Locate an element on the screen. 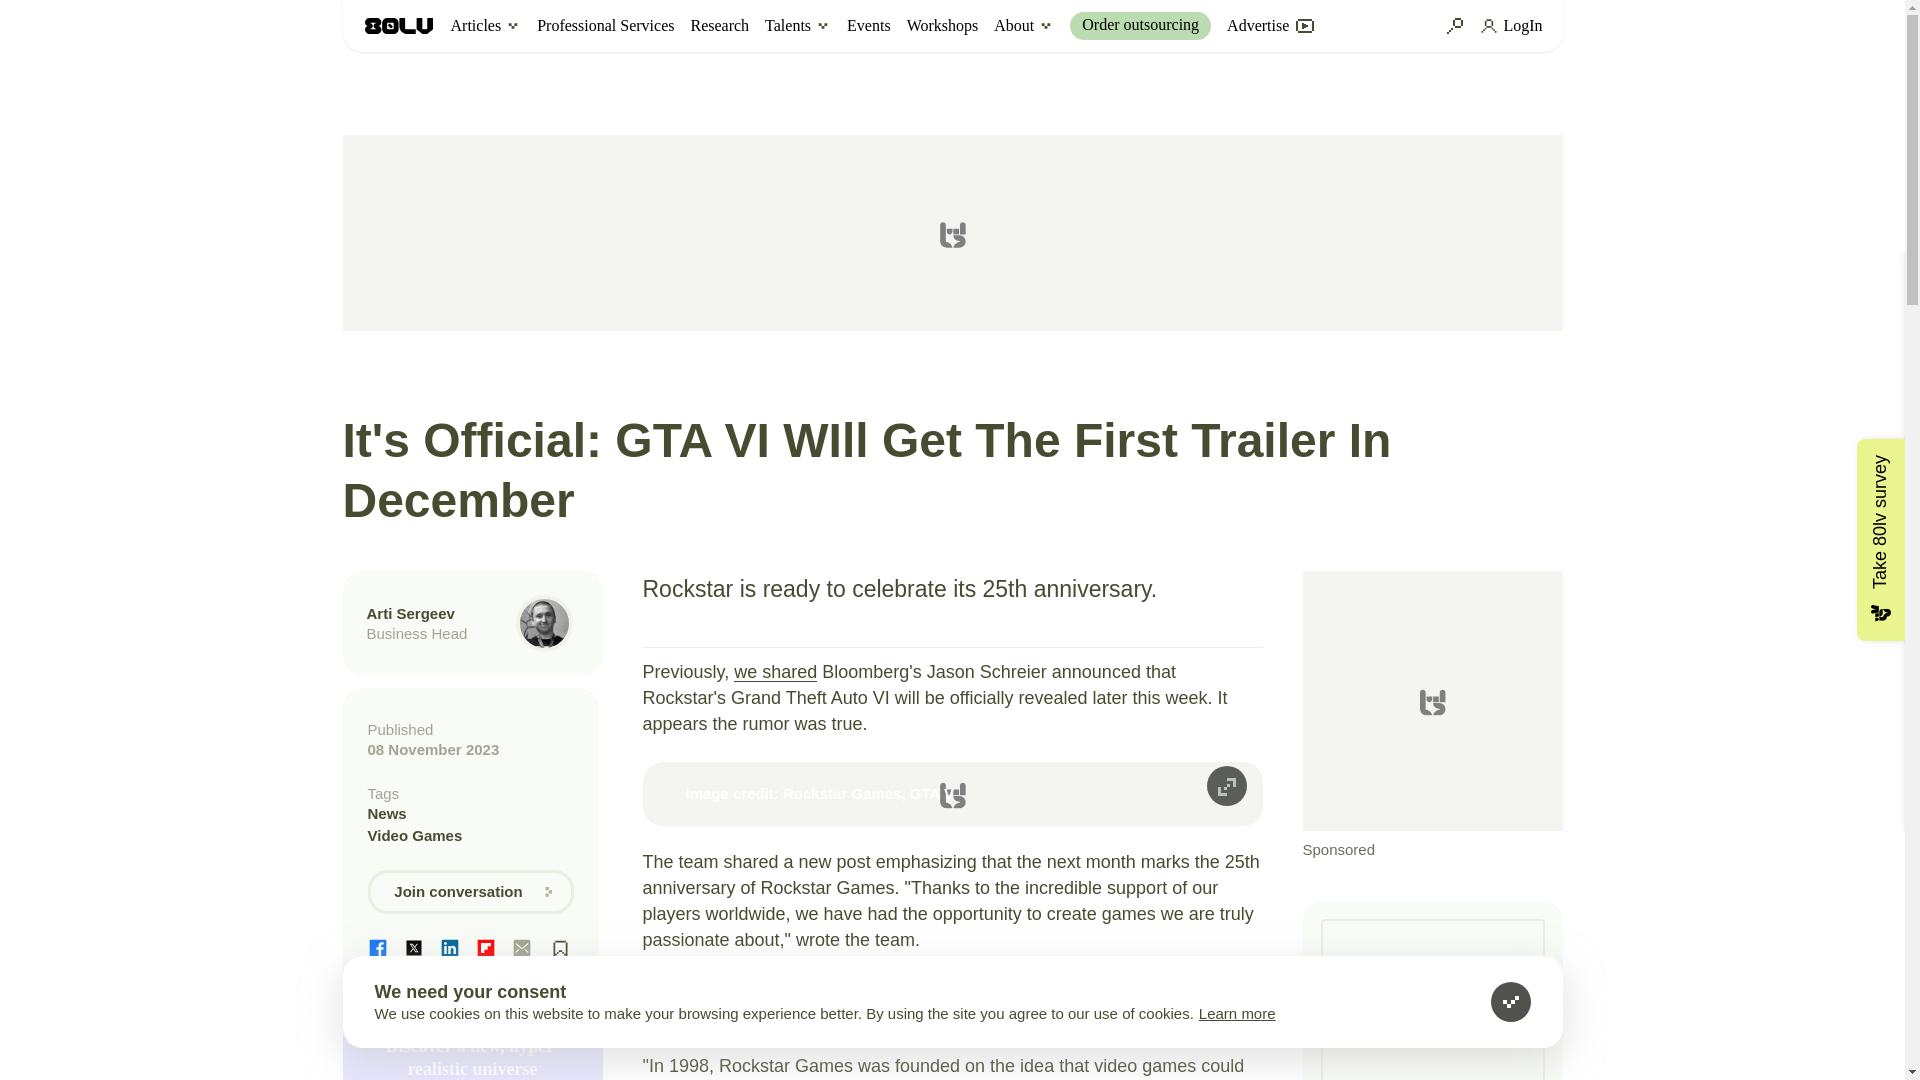  we shared is located at coordinates (775, 672).